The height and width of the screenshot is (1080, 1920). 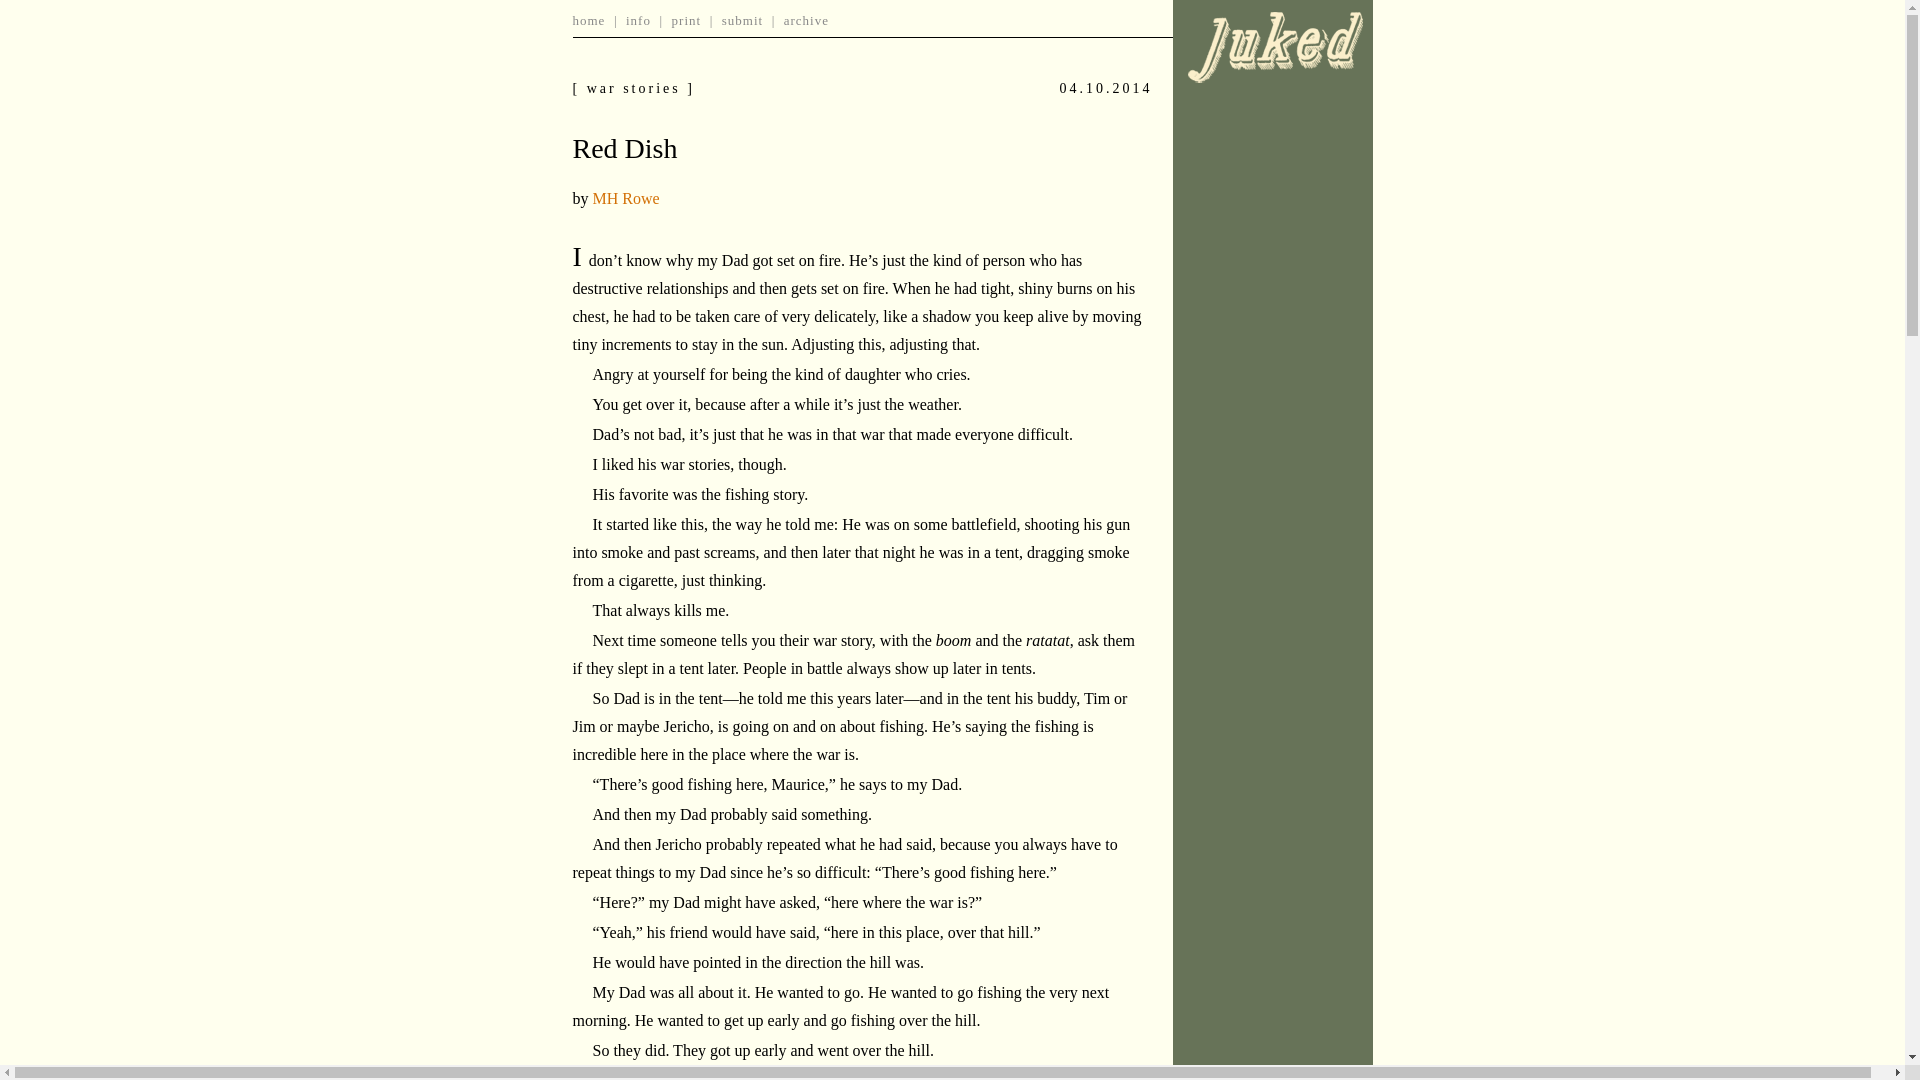 I want to click on info, so click(x=638, y=20).